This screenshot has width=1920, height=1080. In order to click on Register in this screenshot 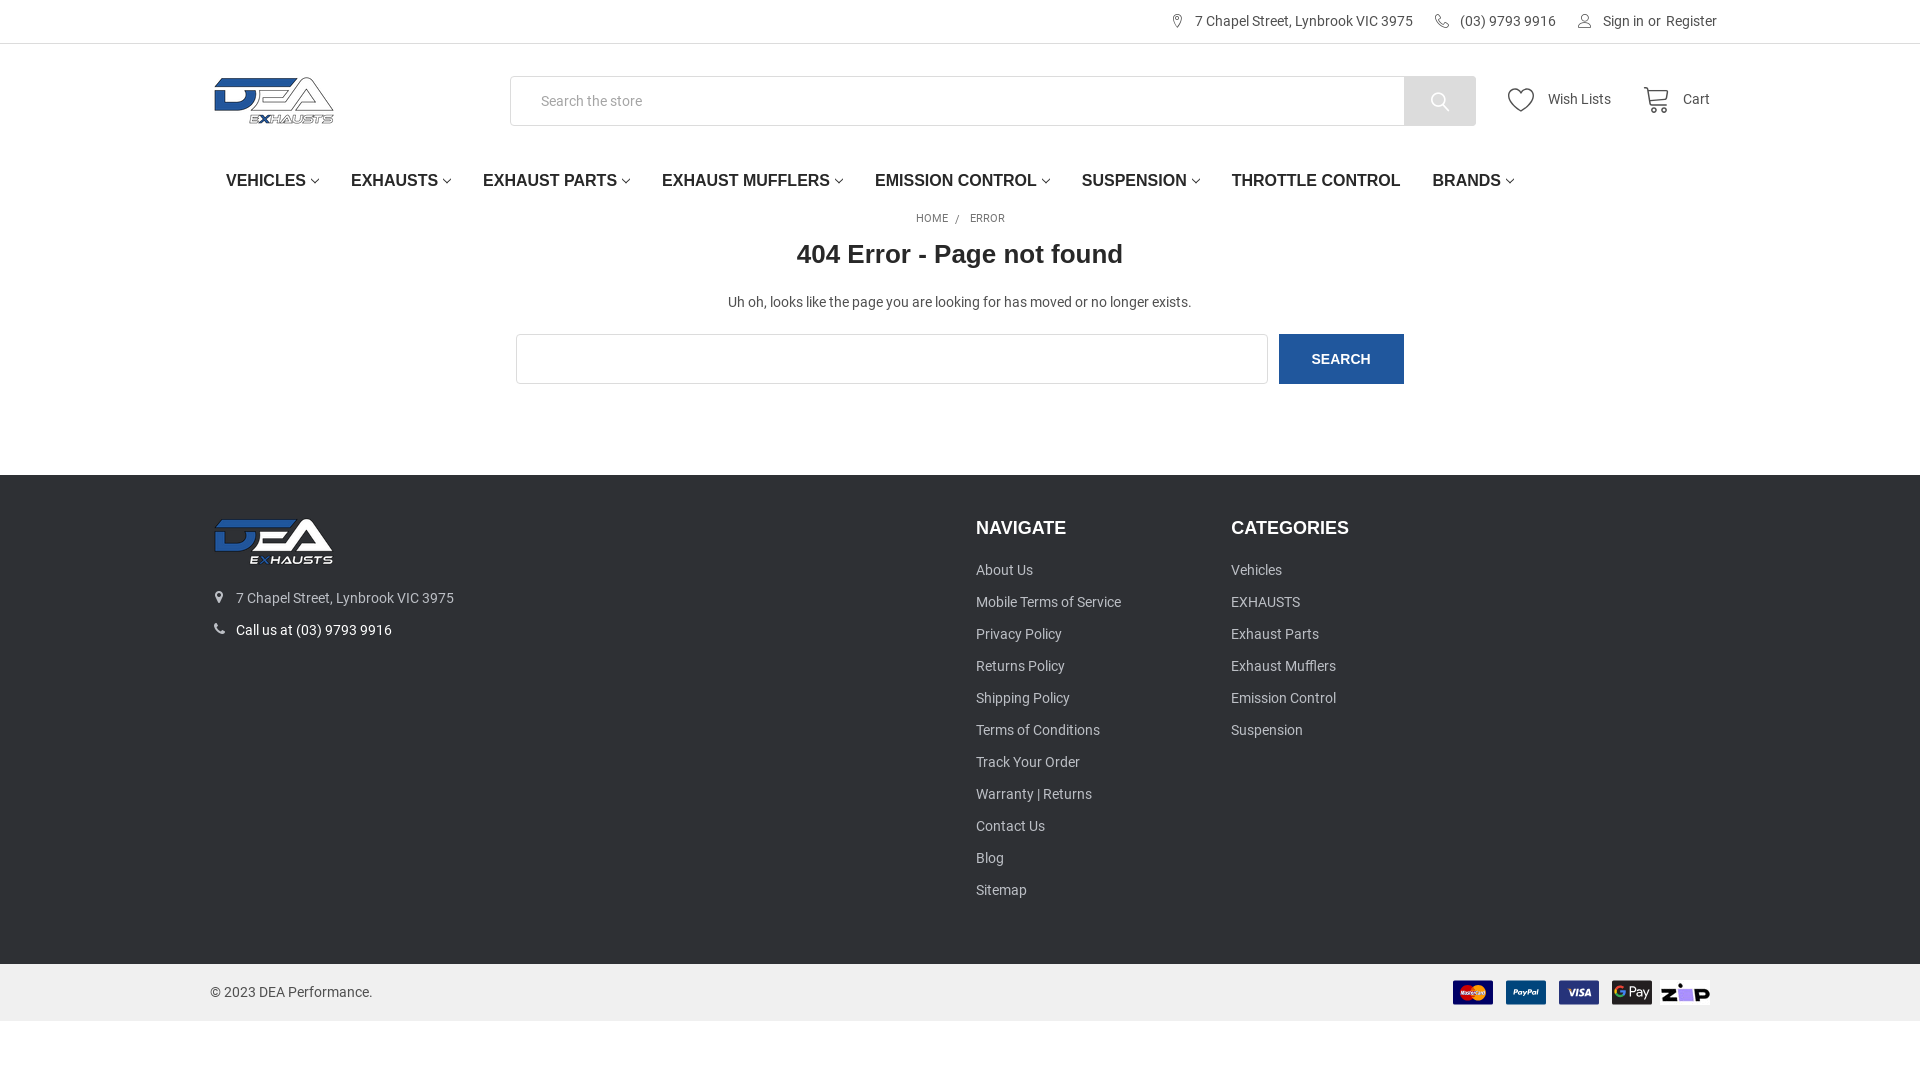, I will do `click(1692, 22)`.